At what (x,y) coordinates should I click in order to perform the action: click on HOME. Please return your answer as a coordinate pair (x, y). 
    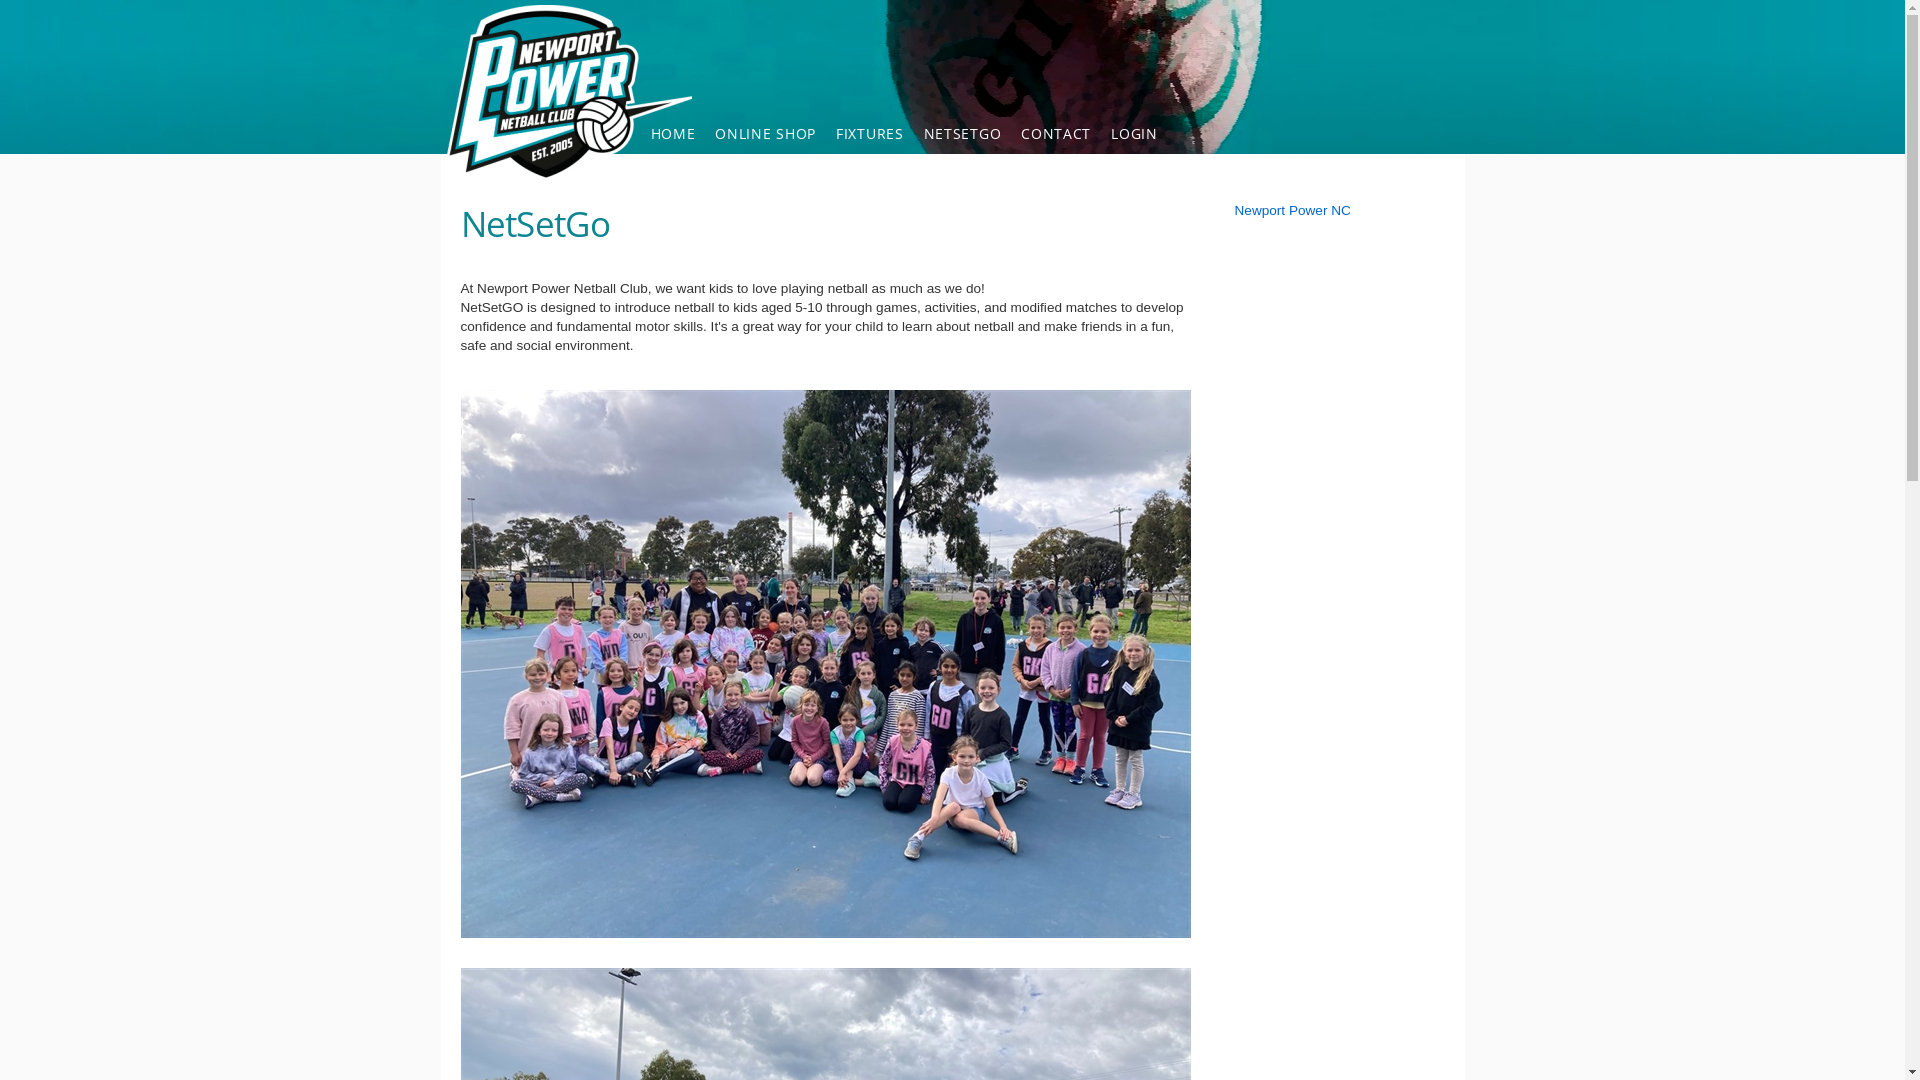
    Looking at the image, I should click on (672, 134).